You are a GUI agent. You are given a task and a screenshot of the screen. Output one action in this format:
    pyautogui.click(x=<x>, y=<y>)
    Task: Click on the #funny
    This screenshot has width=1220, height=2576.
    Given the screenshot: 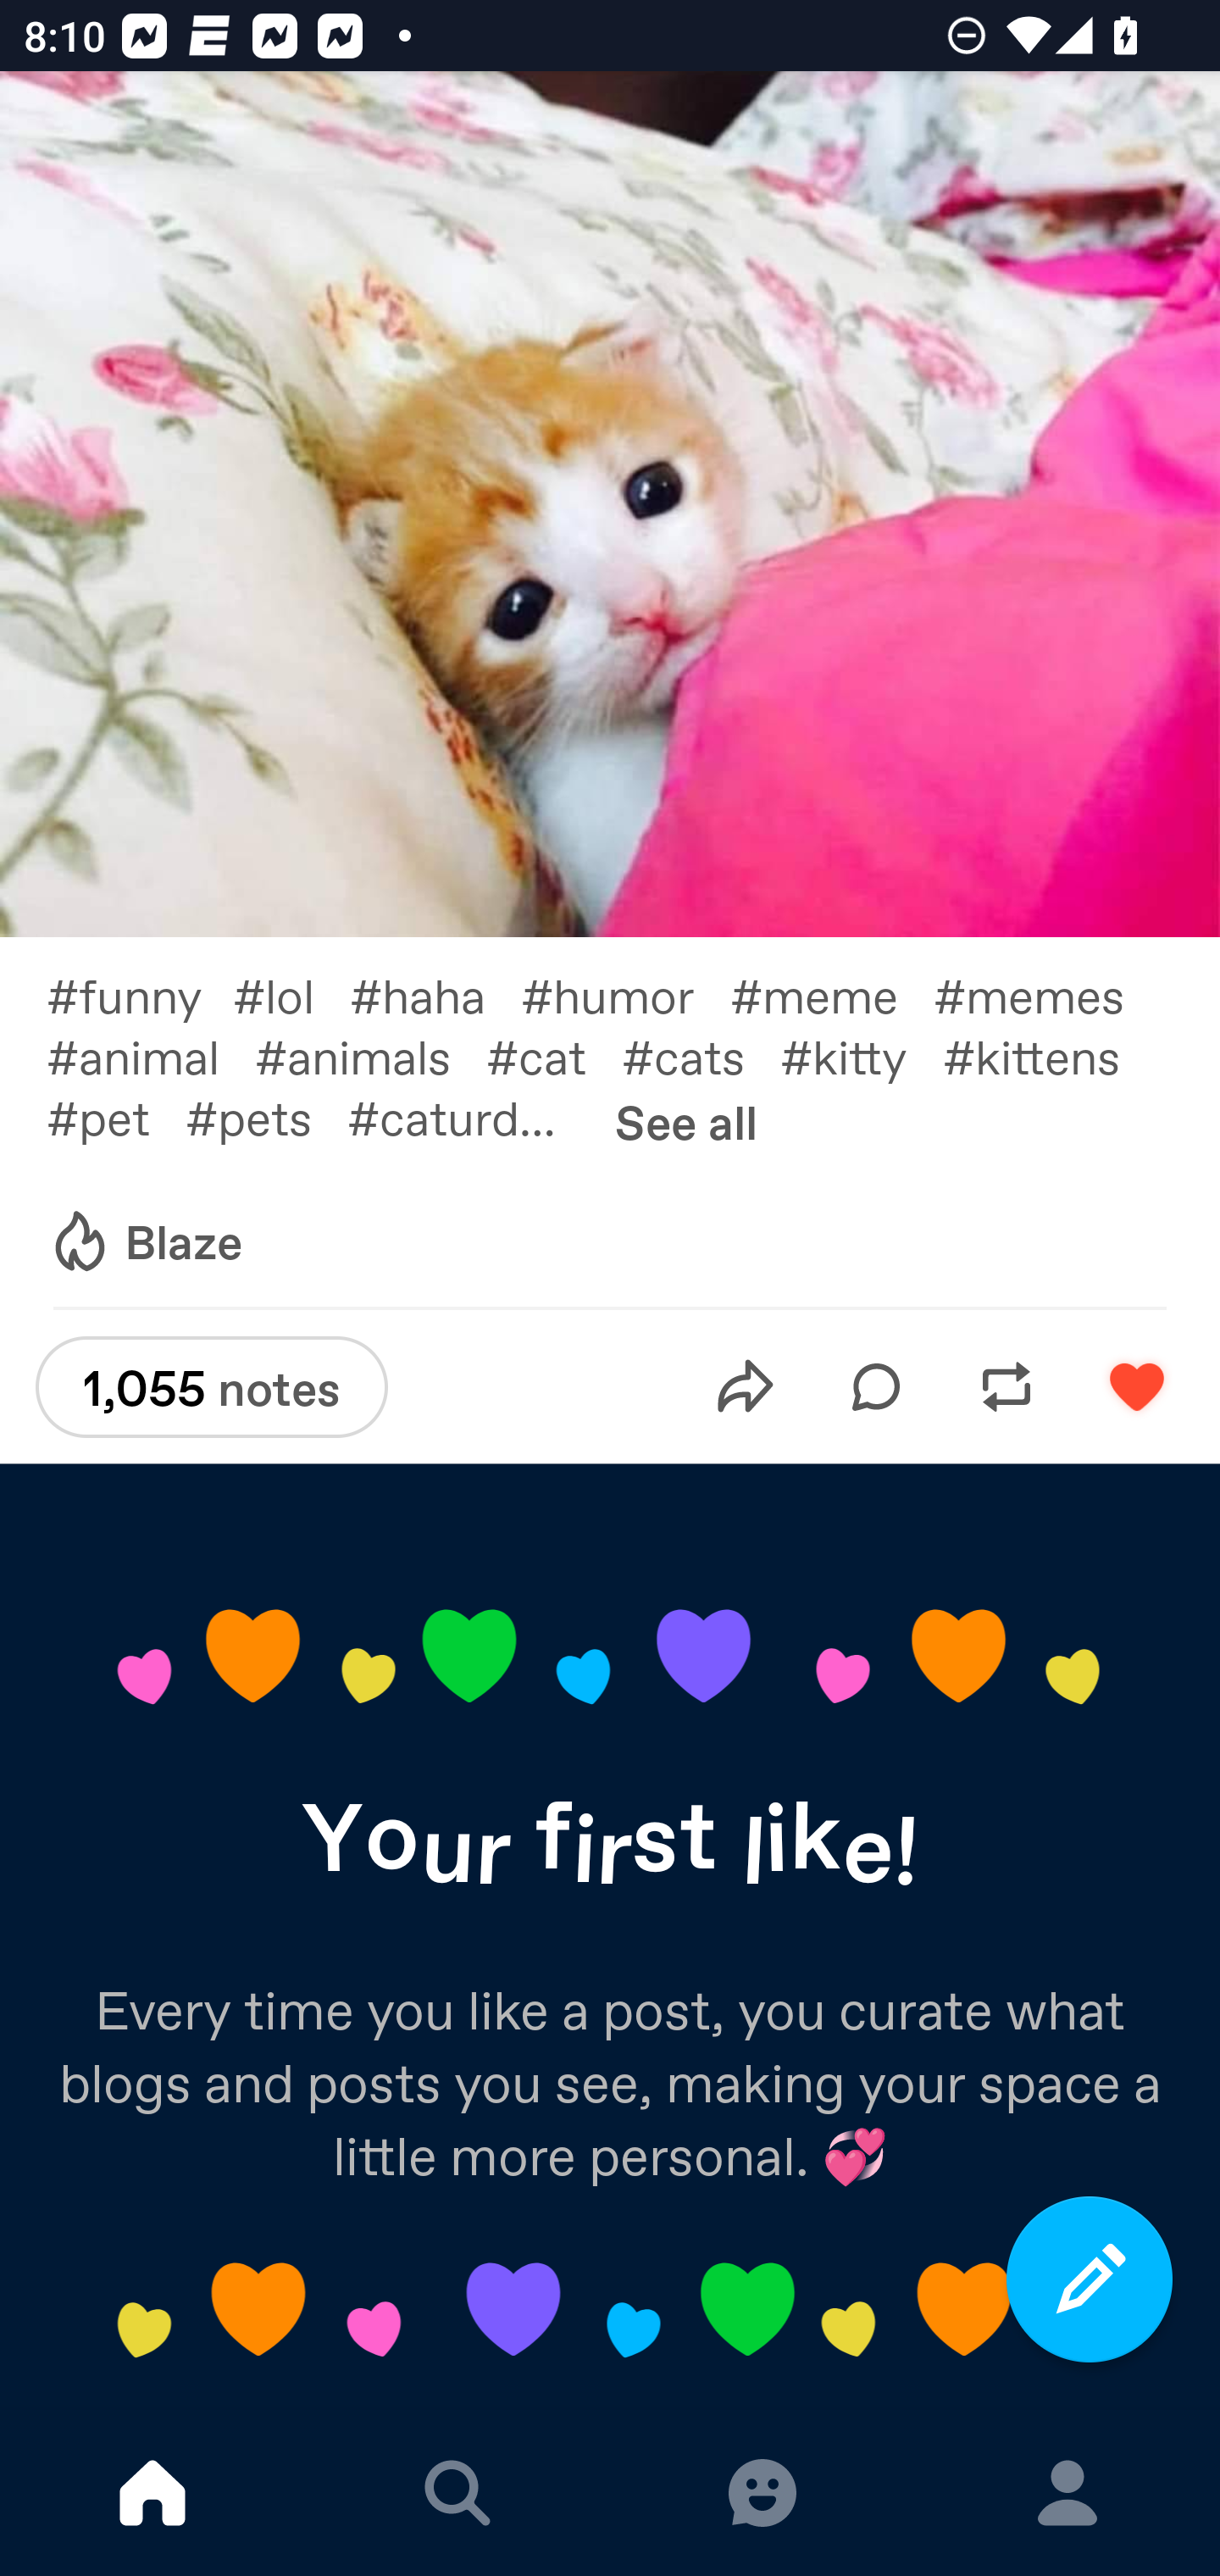 What is the action you would take?
    pyautogui.click(x=139, y=993)
    